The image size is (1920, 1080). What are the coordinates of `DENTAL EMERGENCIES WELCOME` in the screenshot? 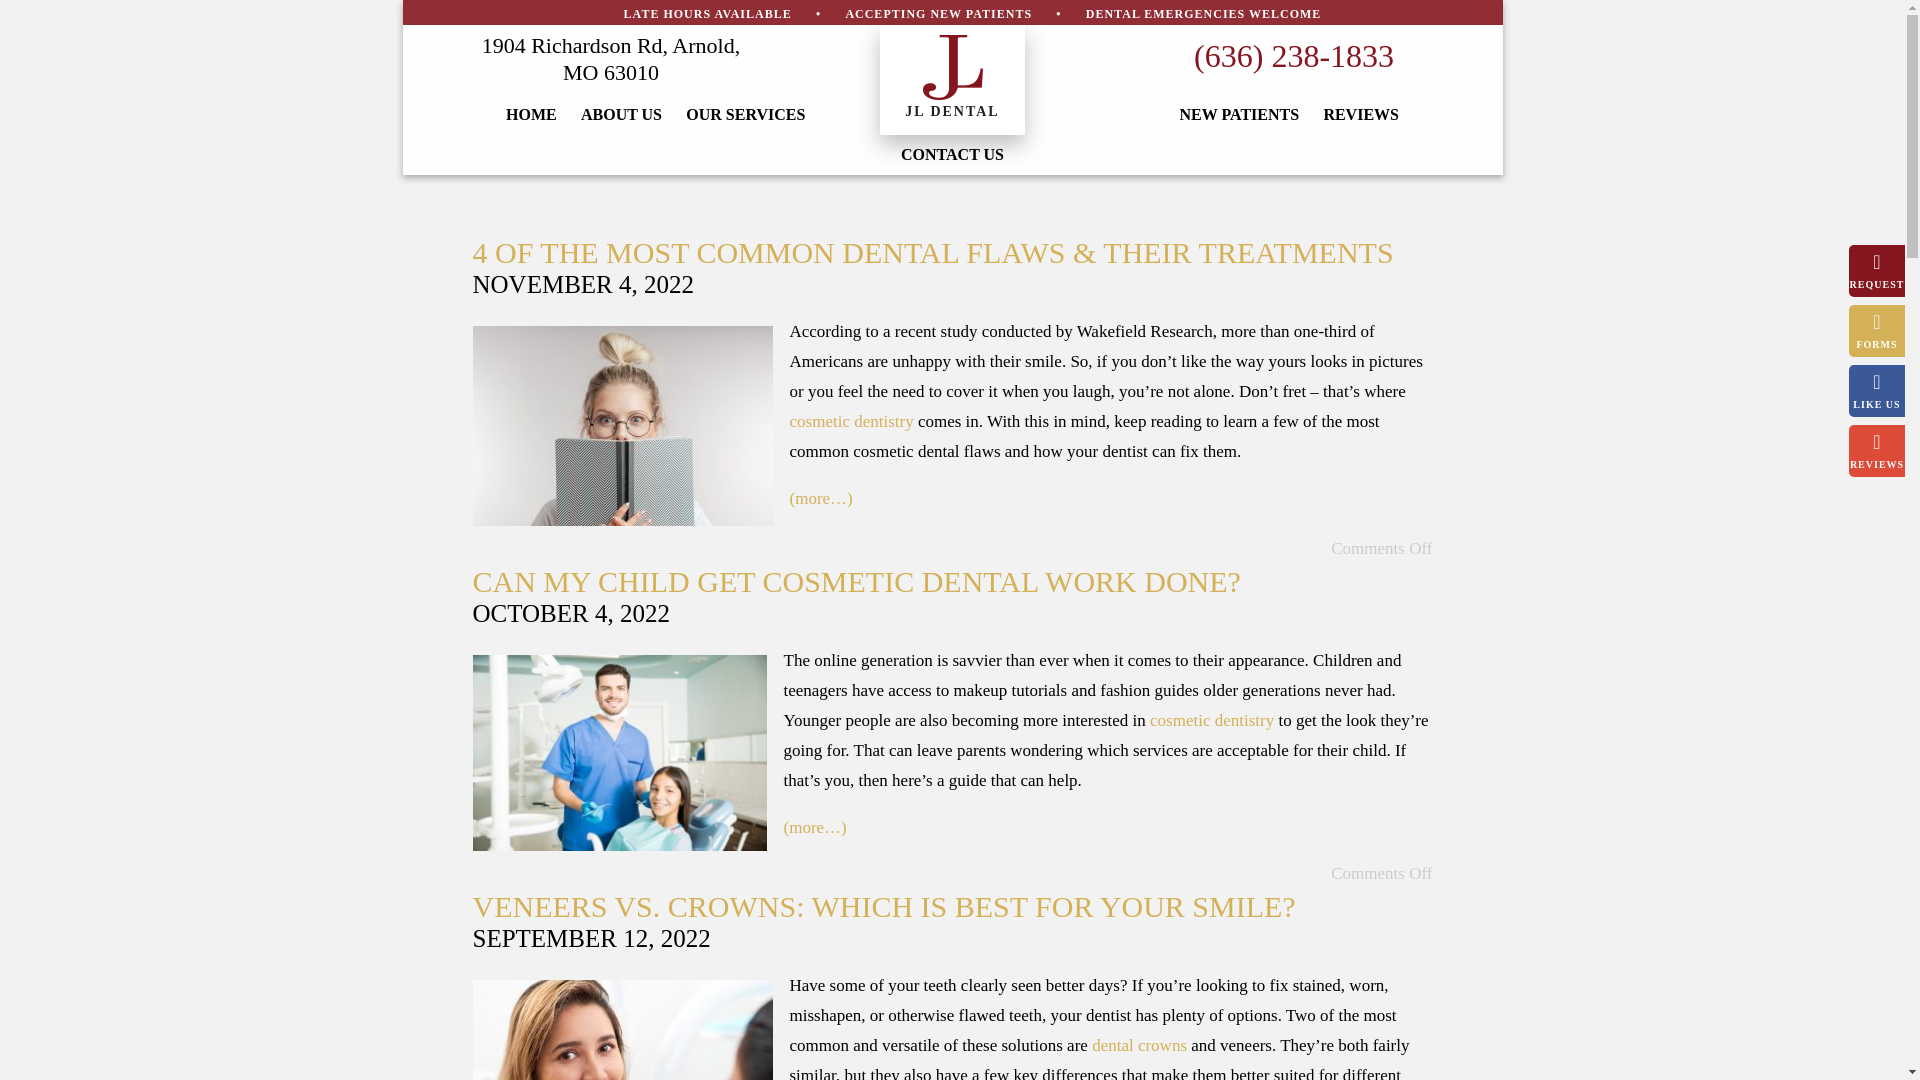 It's located at (1204, 13).